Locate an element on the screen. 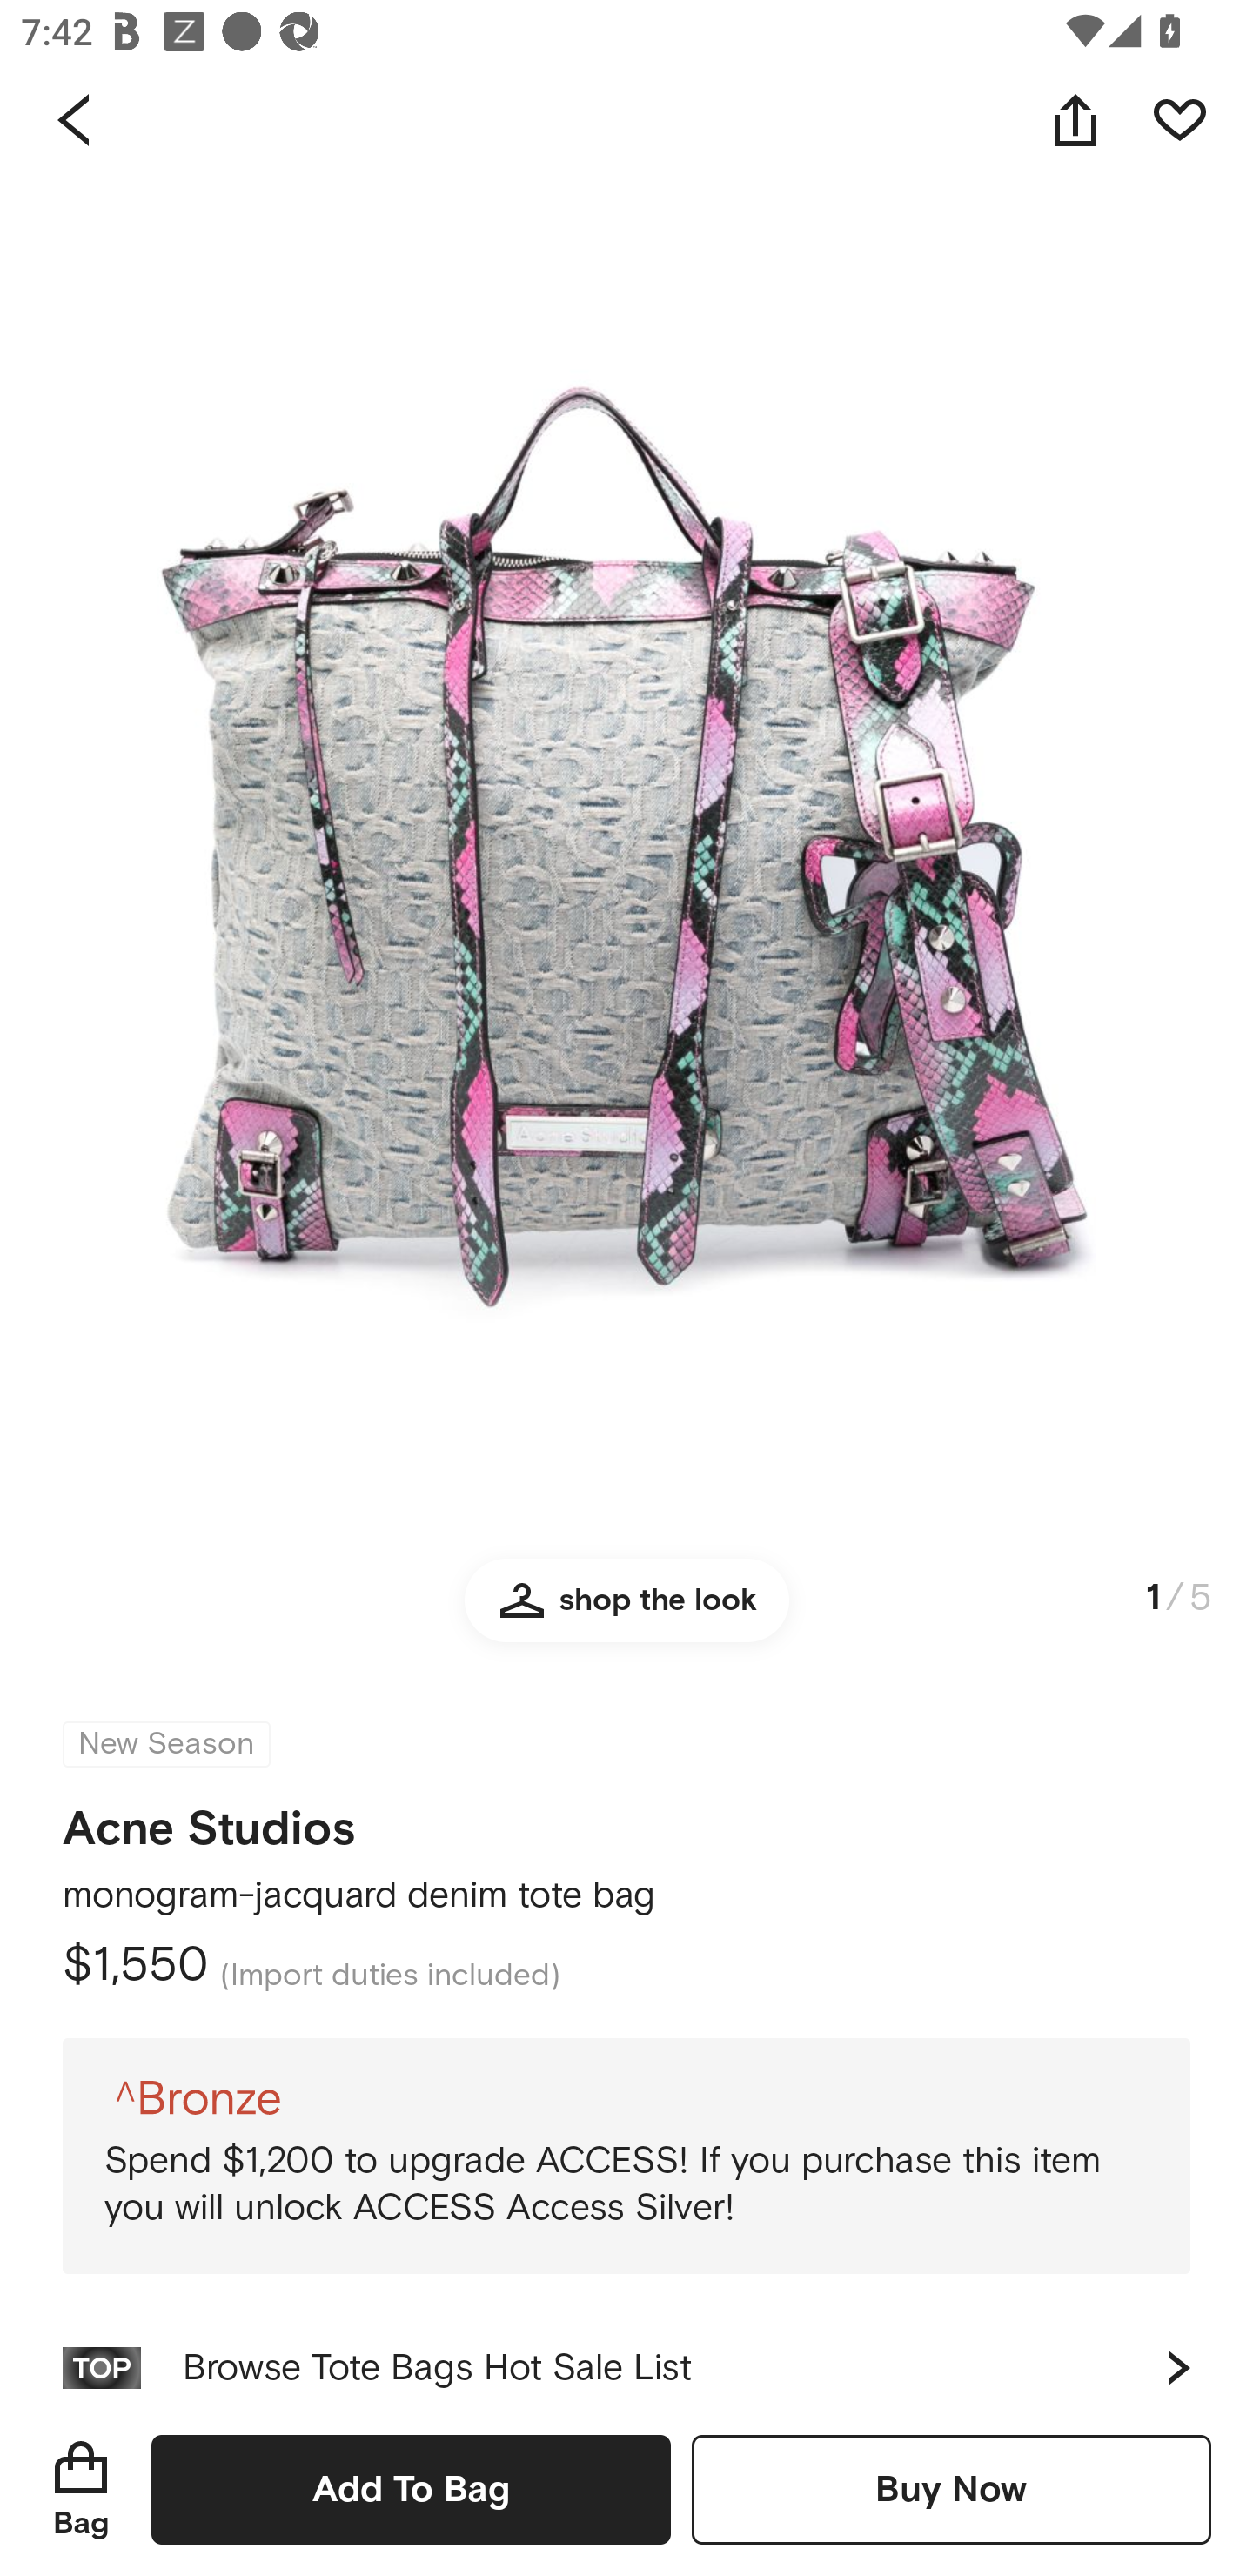 The image size is (1253, 2576). Browse Tote Bags Hot Sale List is located at coordinates (626, 2354).